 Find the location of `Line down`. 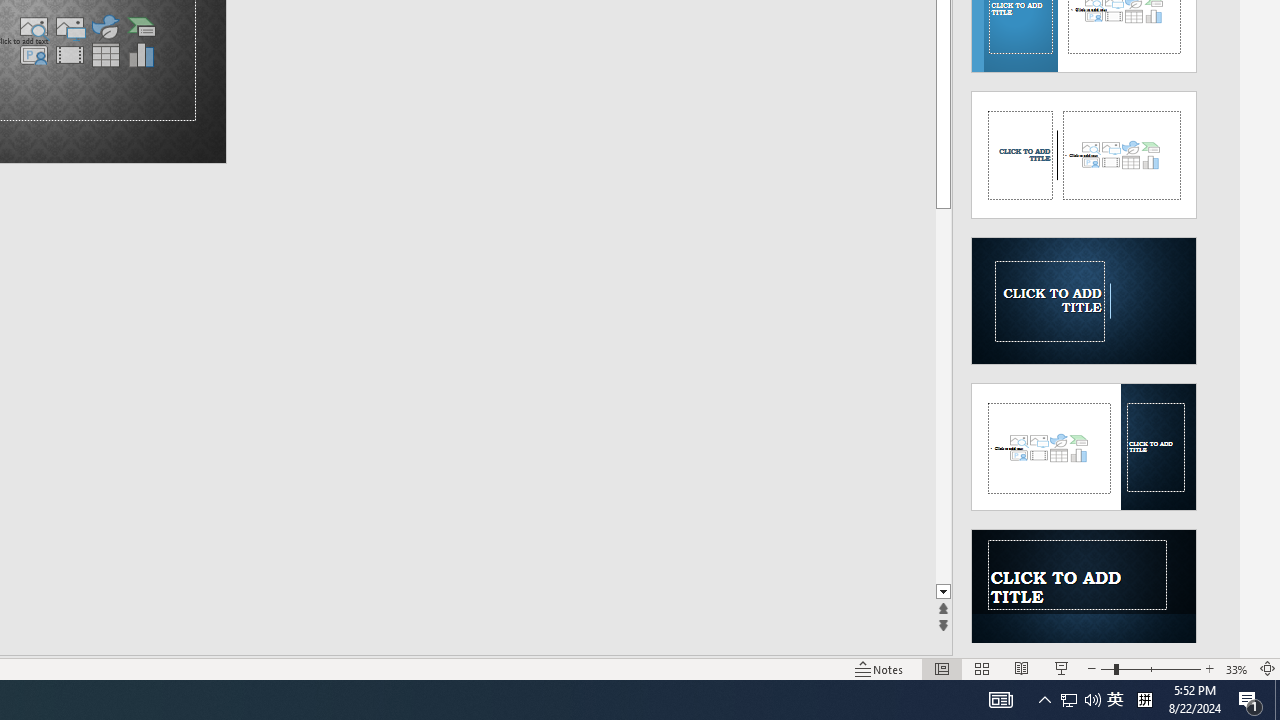

Line down is located at coordinates (943, 592).